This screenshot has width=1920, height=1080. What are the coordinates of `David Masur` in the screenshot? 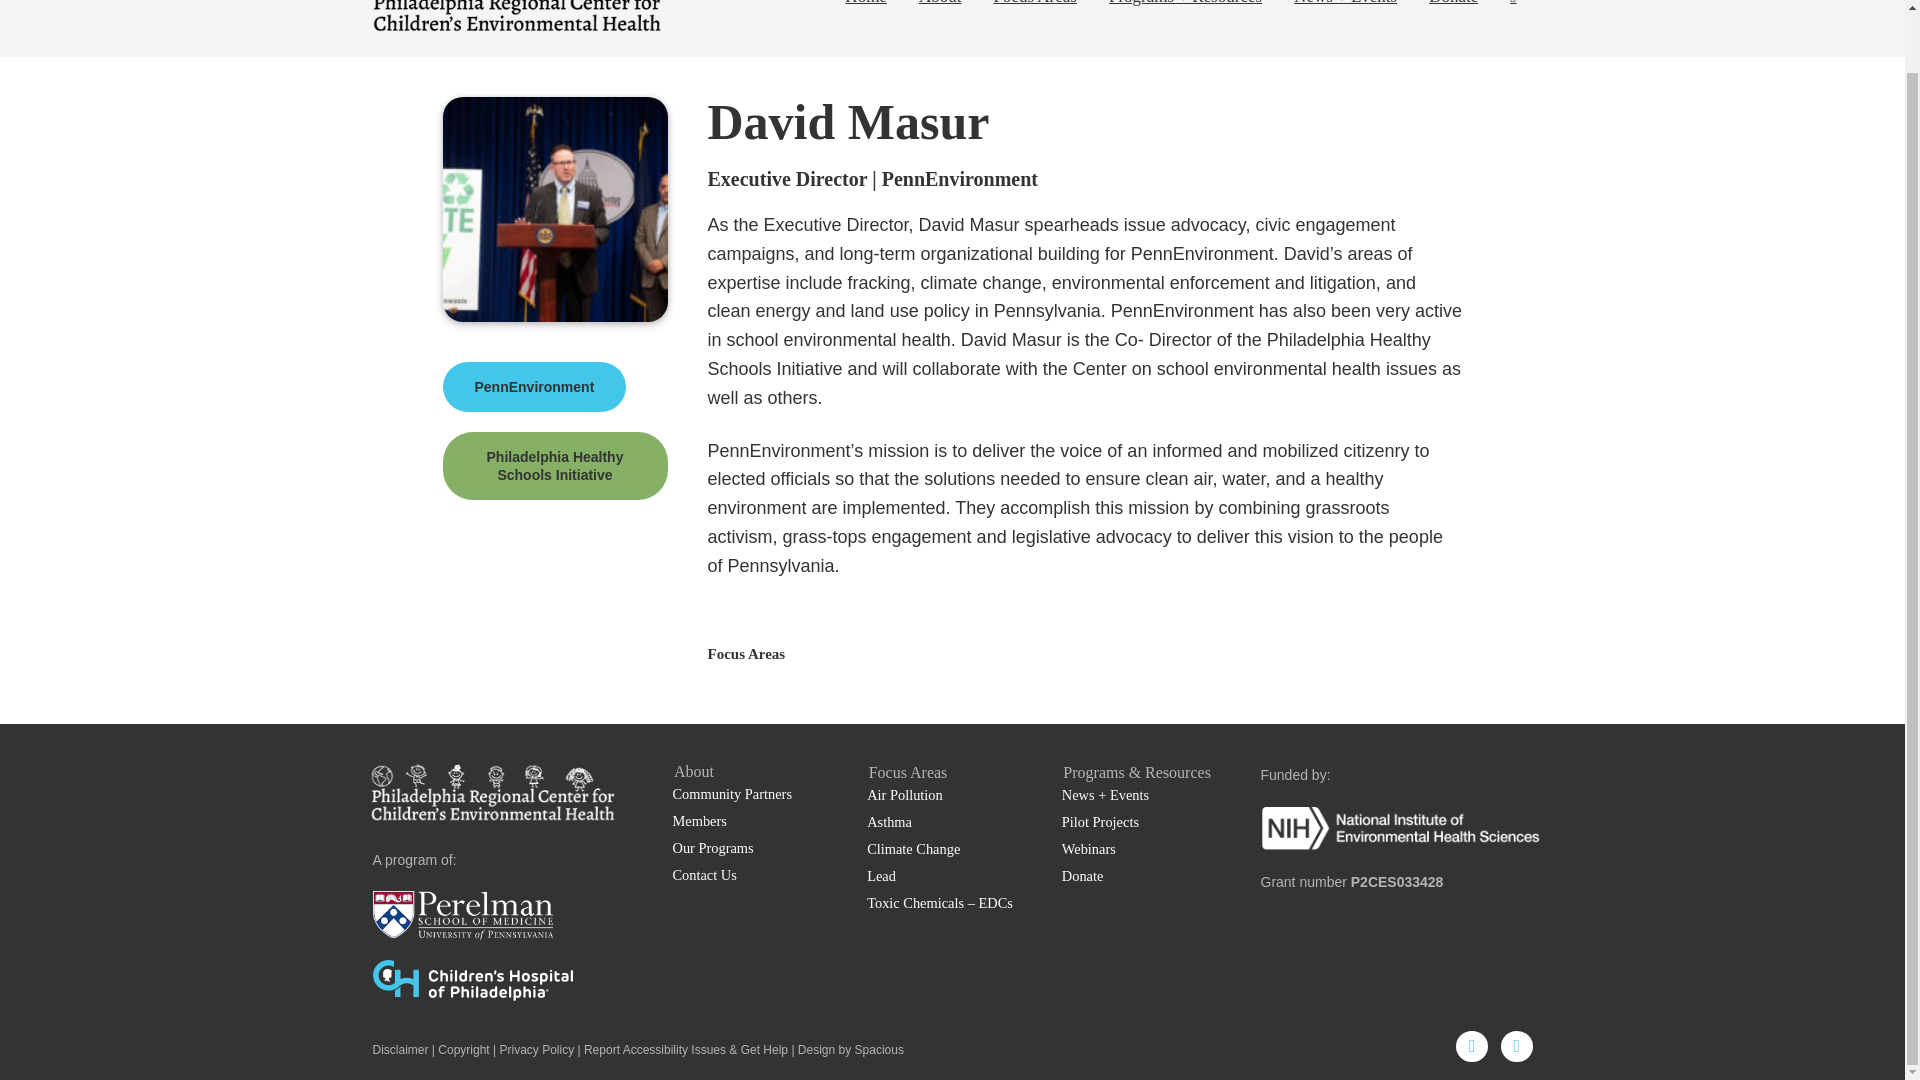 It's located at (554, 209).